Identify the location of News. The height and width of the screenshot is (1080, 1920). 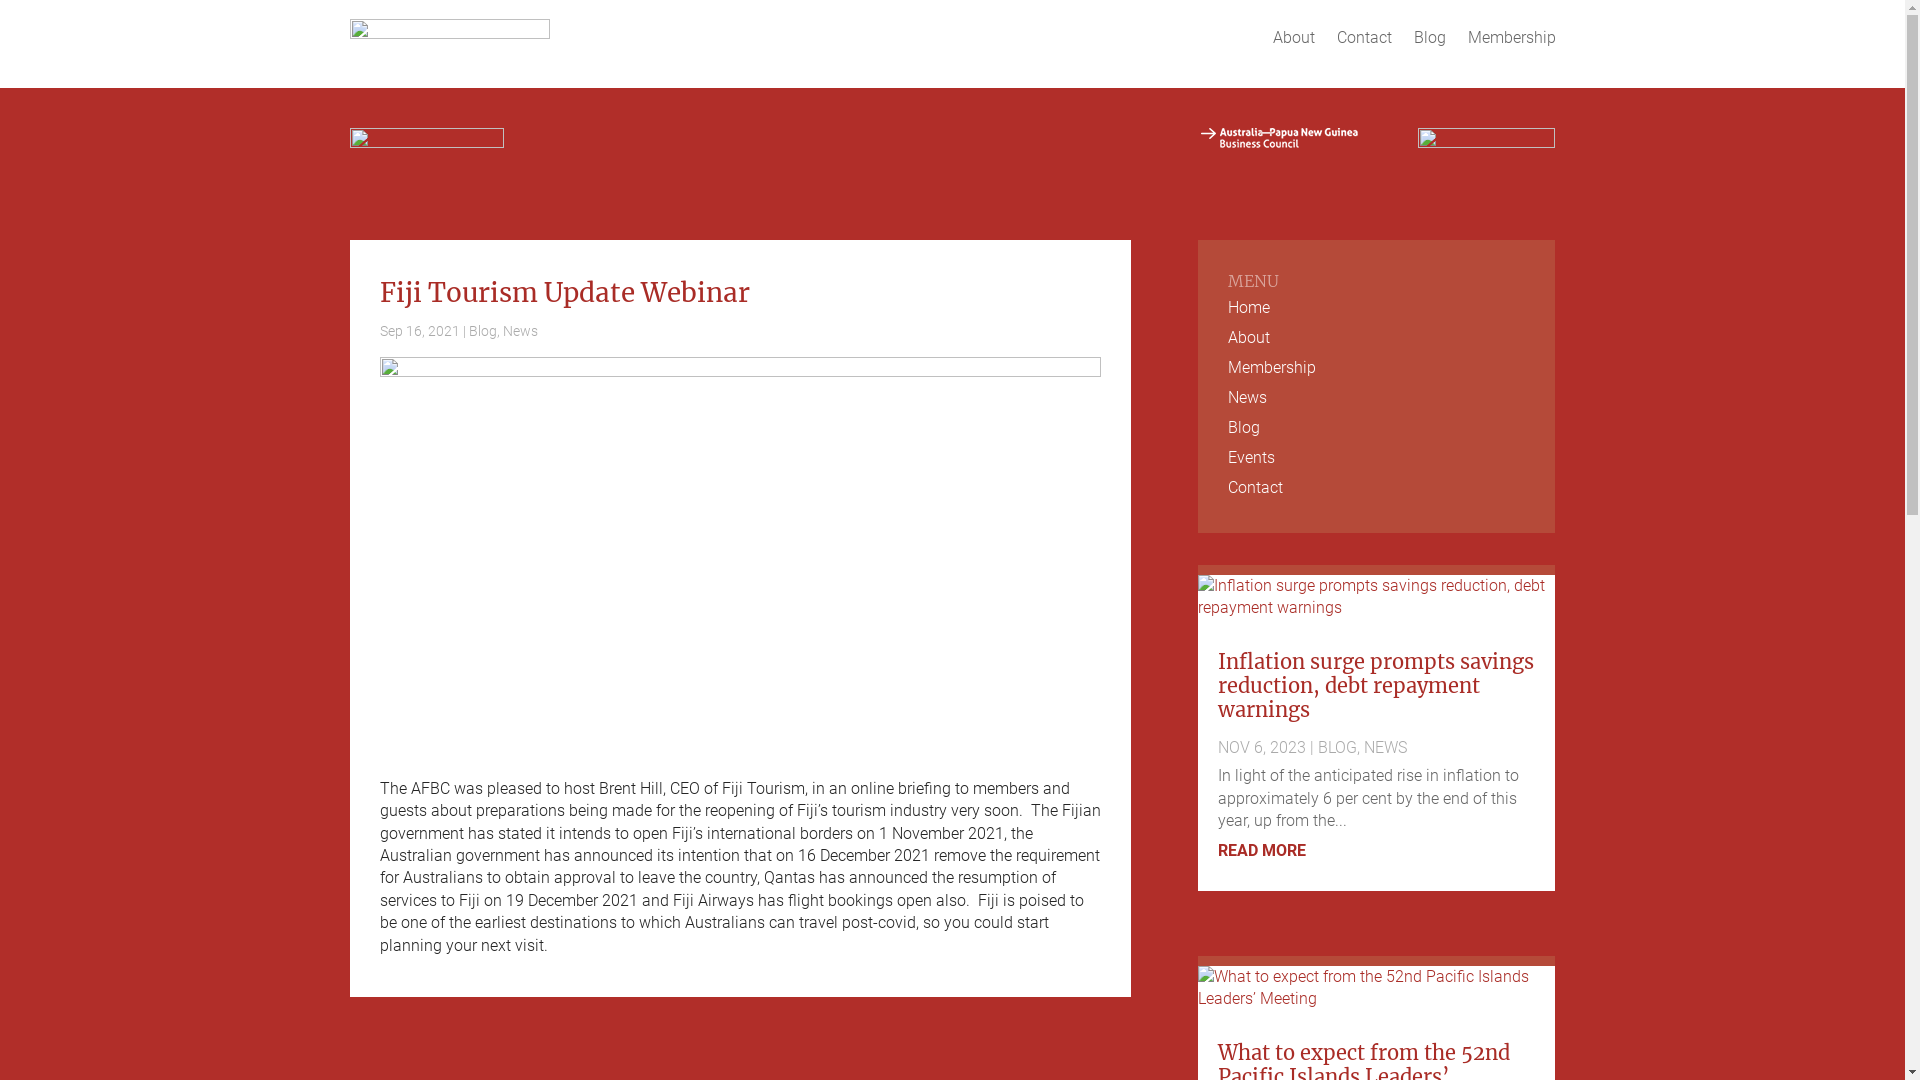
(1377, 402).